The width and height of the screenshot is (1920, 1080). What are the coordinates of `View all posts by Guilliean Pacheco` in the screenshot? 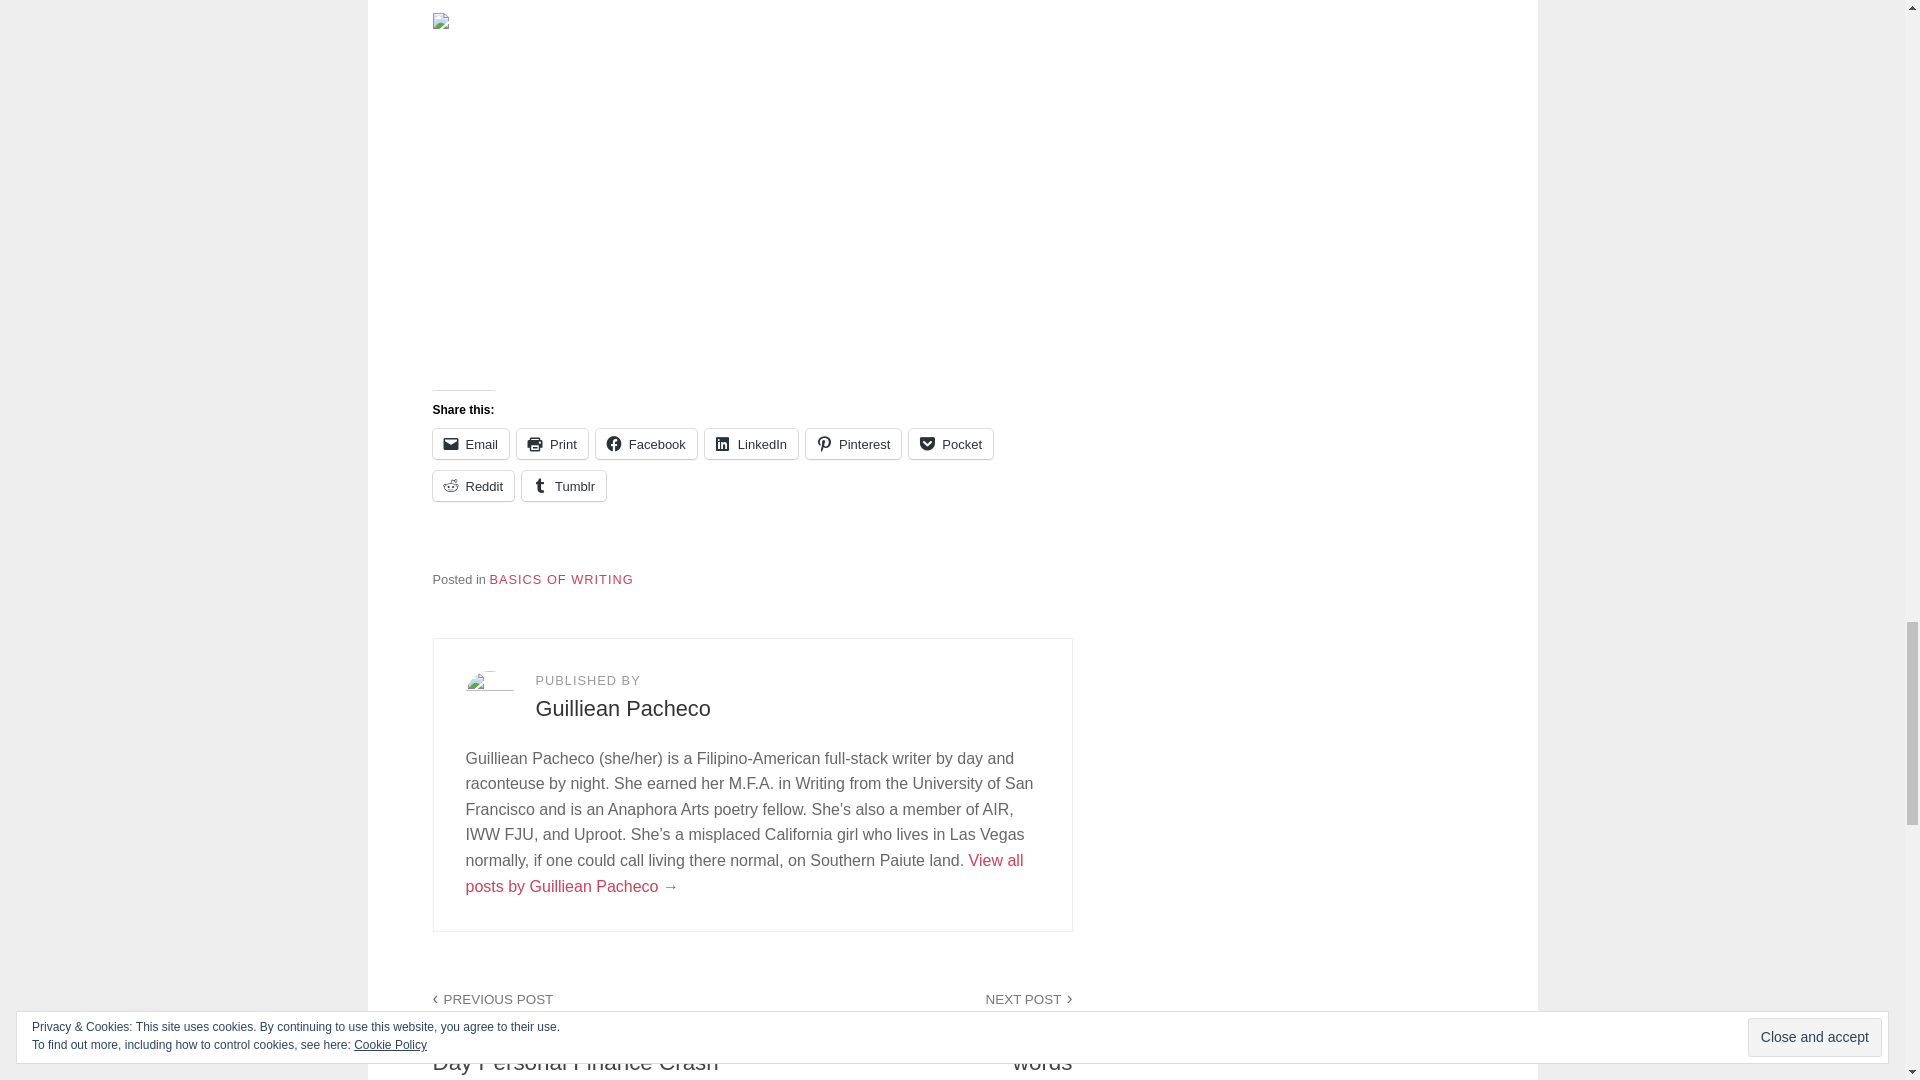 It's located at (744, 874).